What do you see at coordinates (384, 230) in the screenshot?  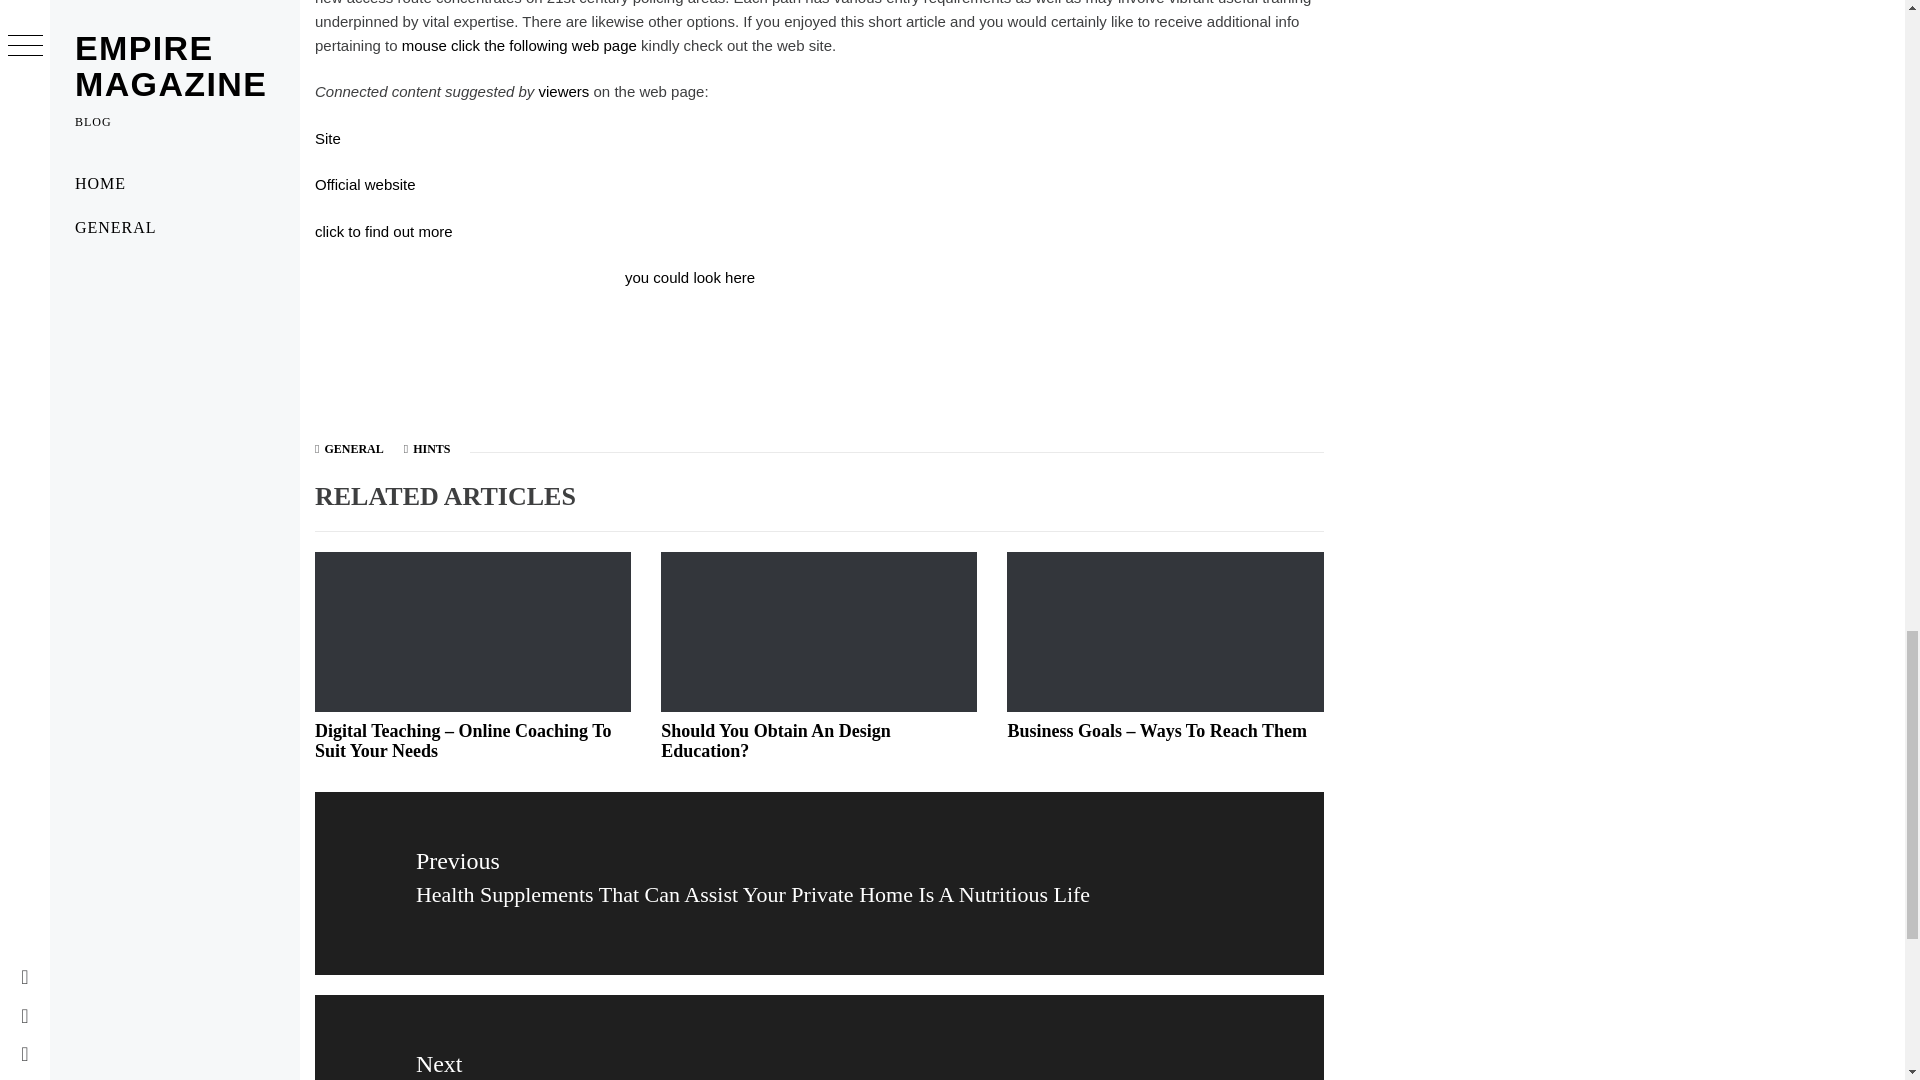 I see `mouse click the following web page` at bounding box center [384, 230].